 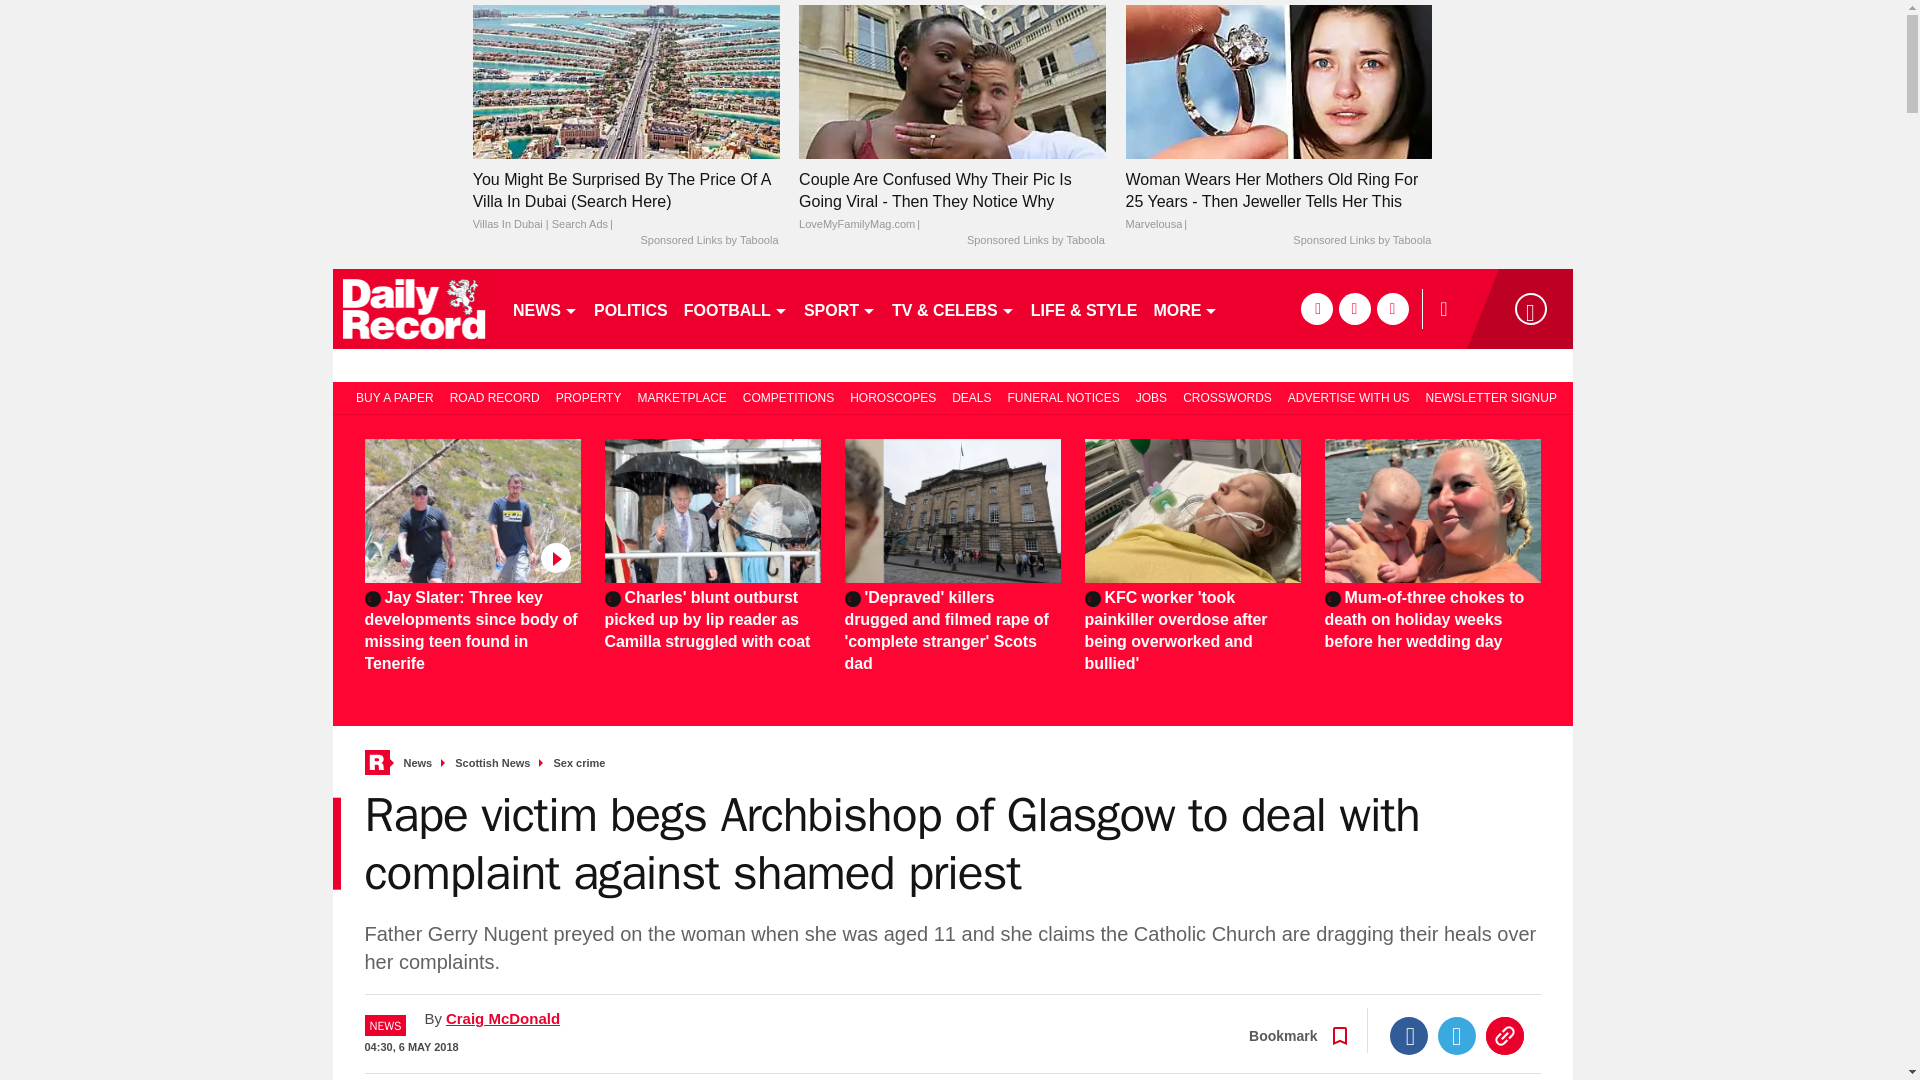 I want to click on twitter, so click(x=1354, y=308).